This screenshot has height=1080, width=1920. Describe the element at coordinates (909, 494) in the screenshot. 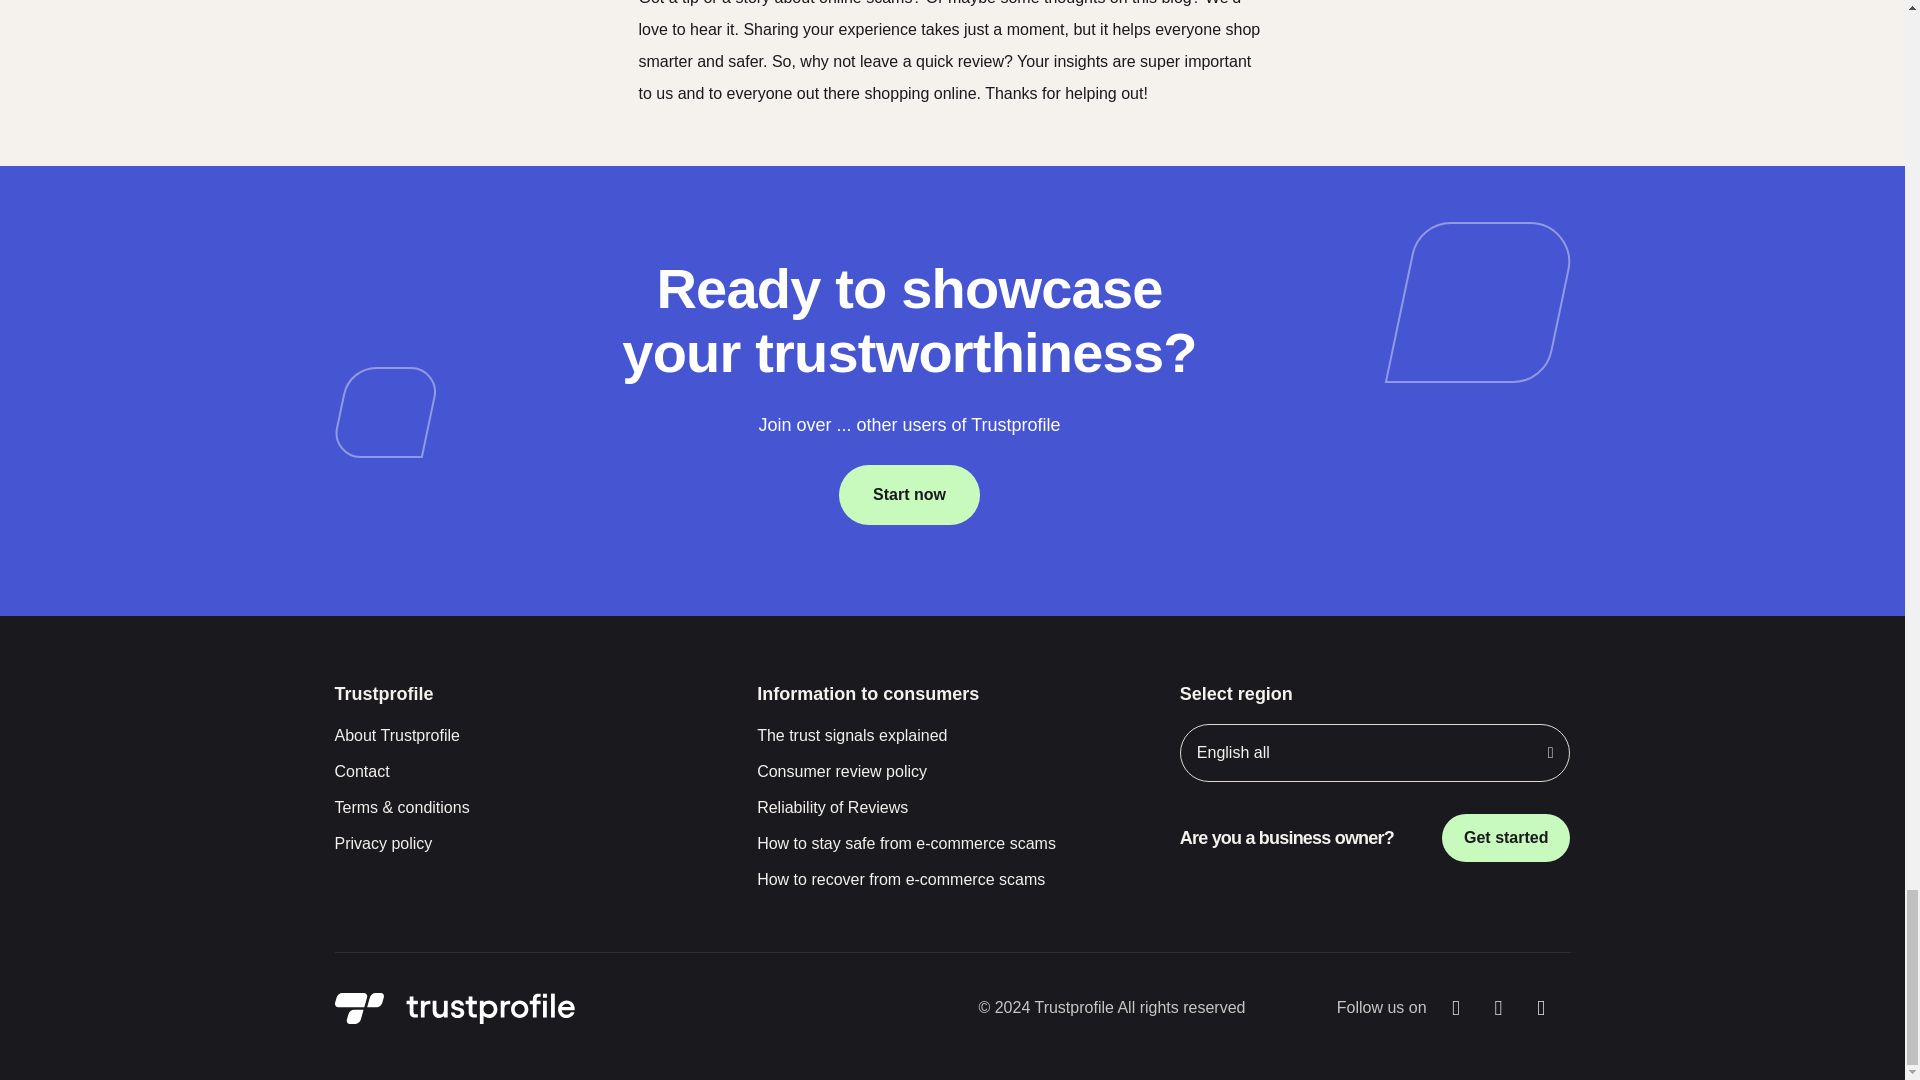

I see `Start now` at that location.